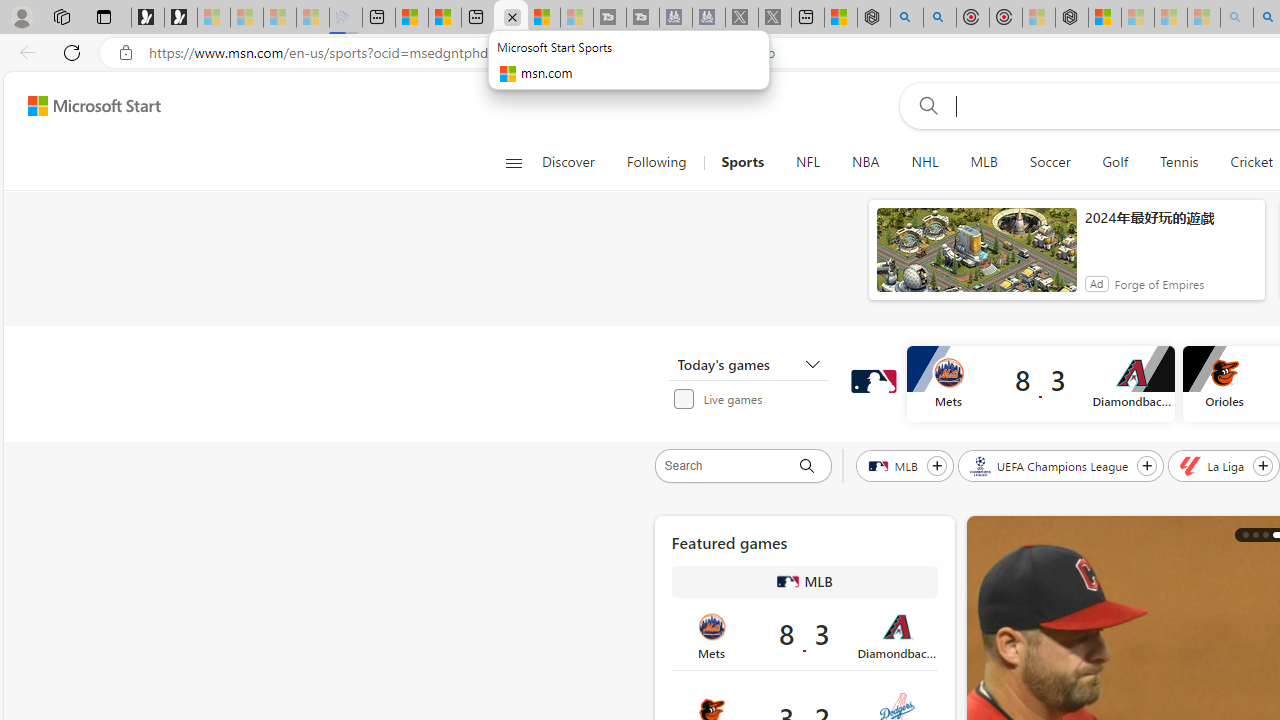 This screenshot has height=720, width=1280. I want to click on Cricket, so click(1252, 162).